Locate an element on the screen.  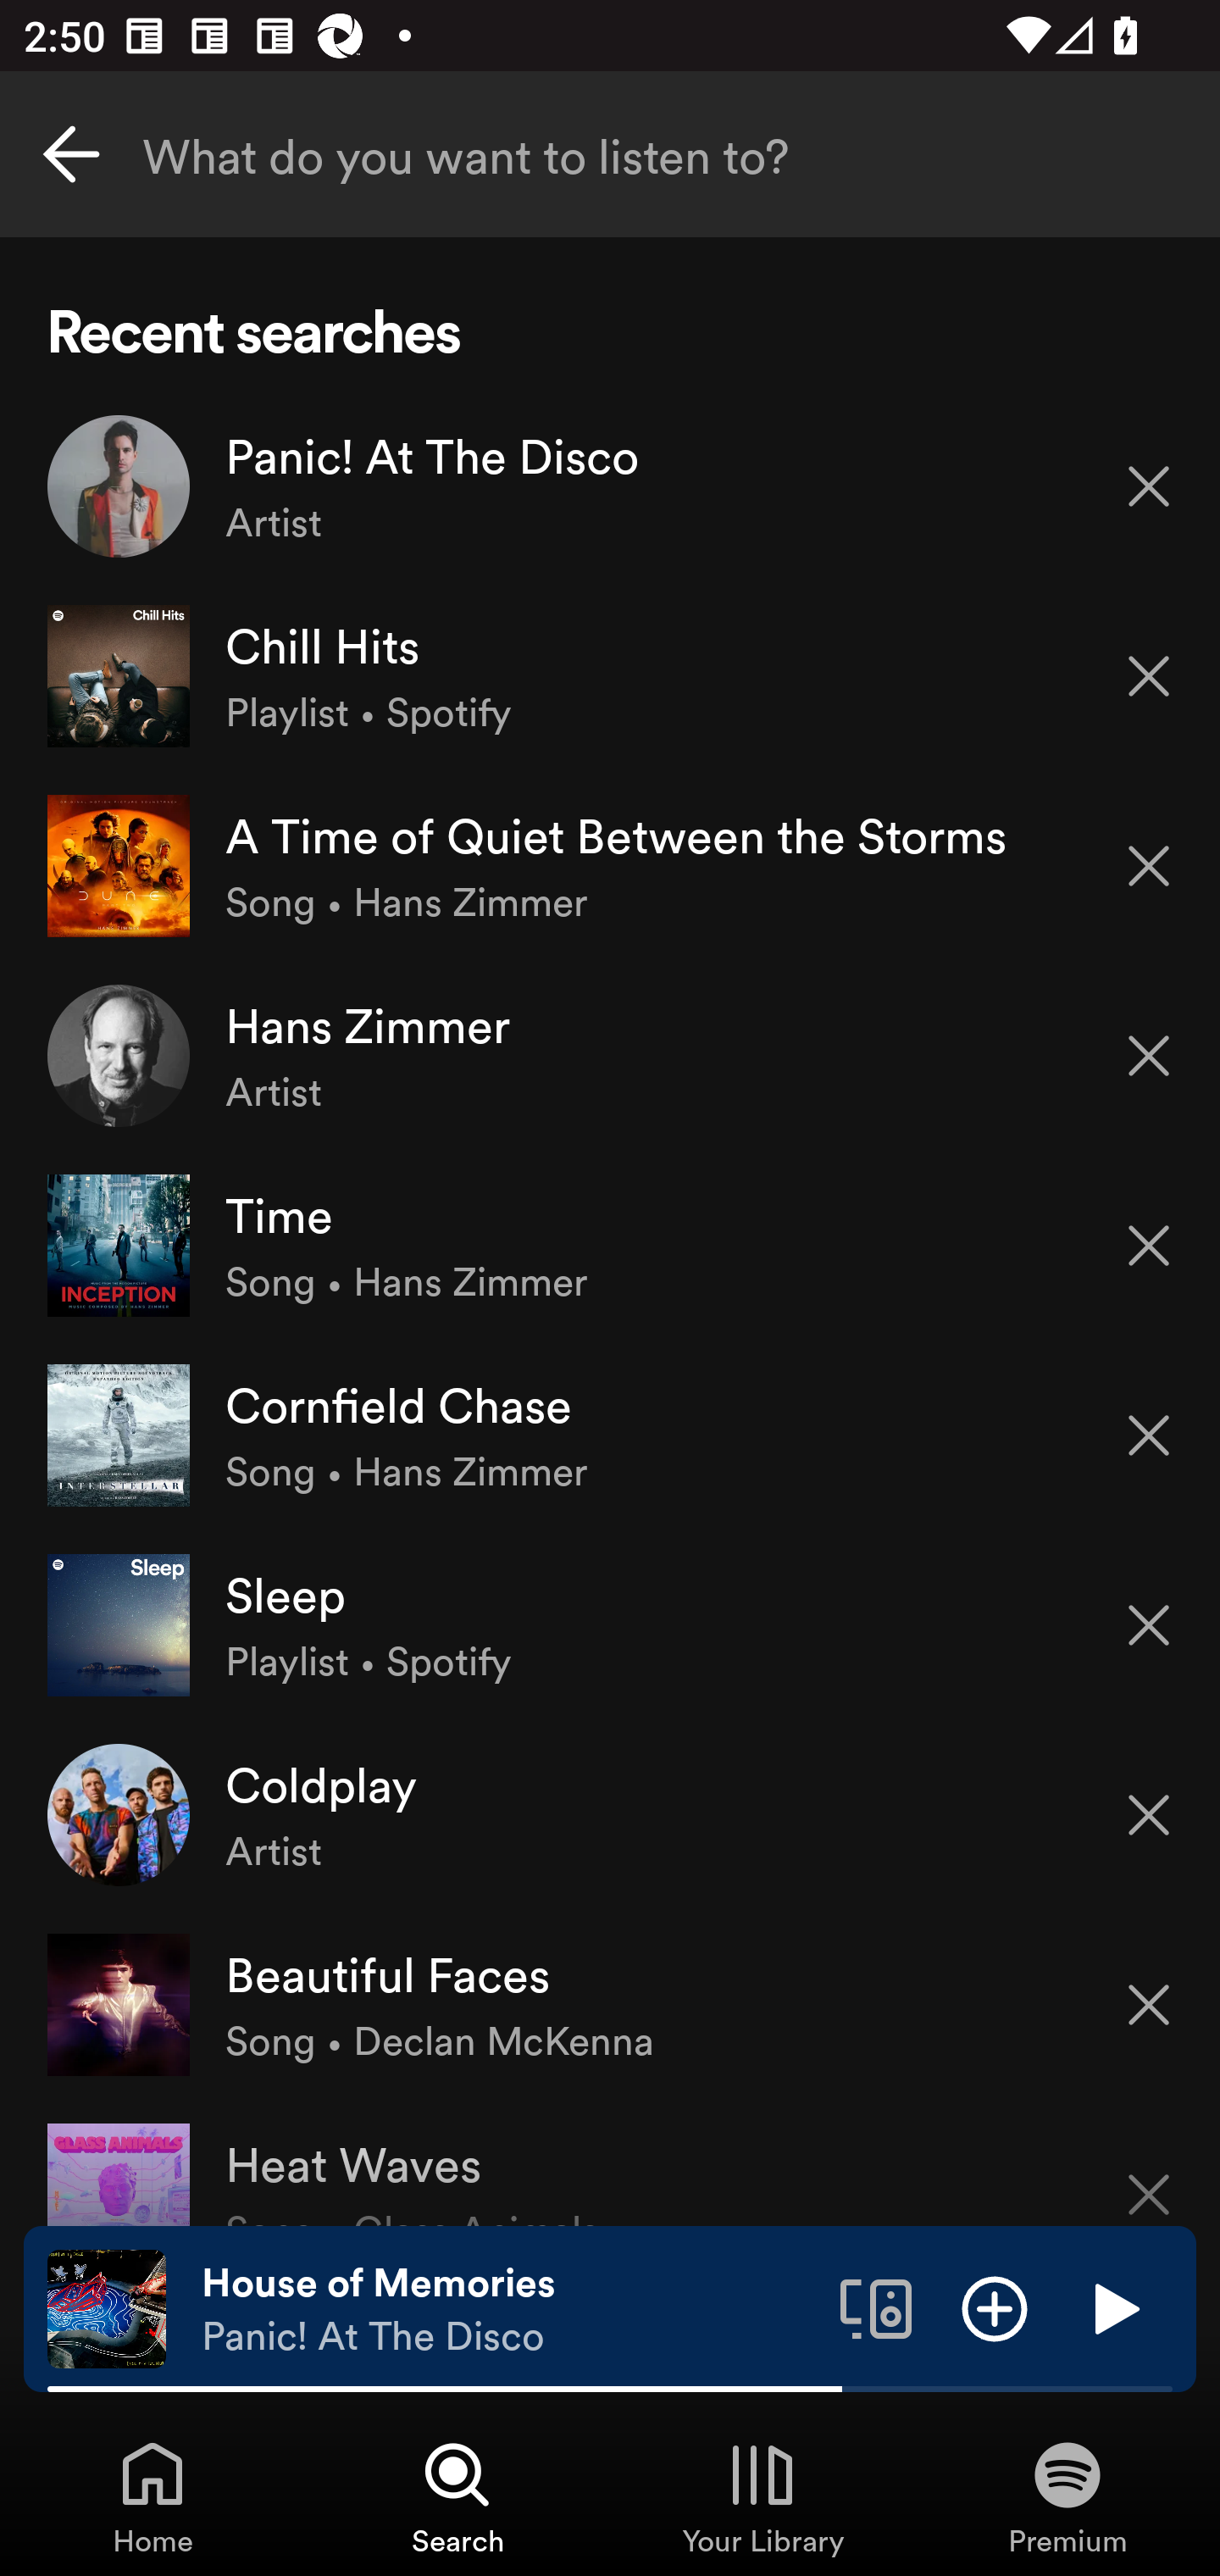
Home, Tab 1 of 4 Home Home is located at coordinates (152, 2496).